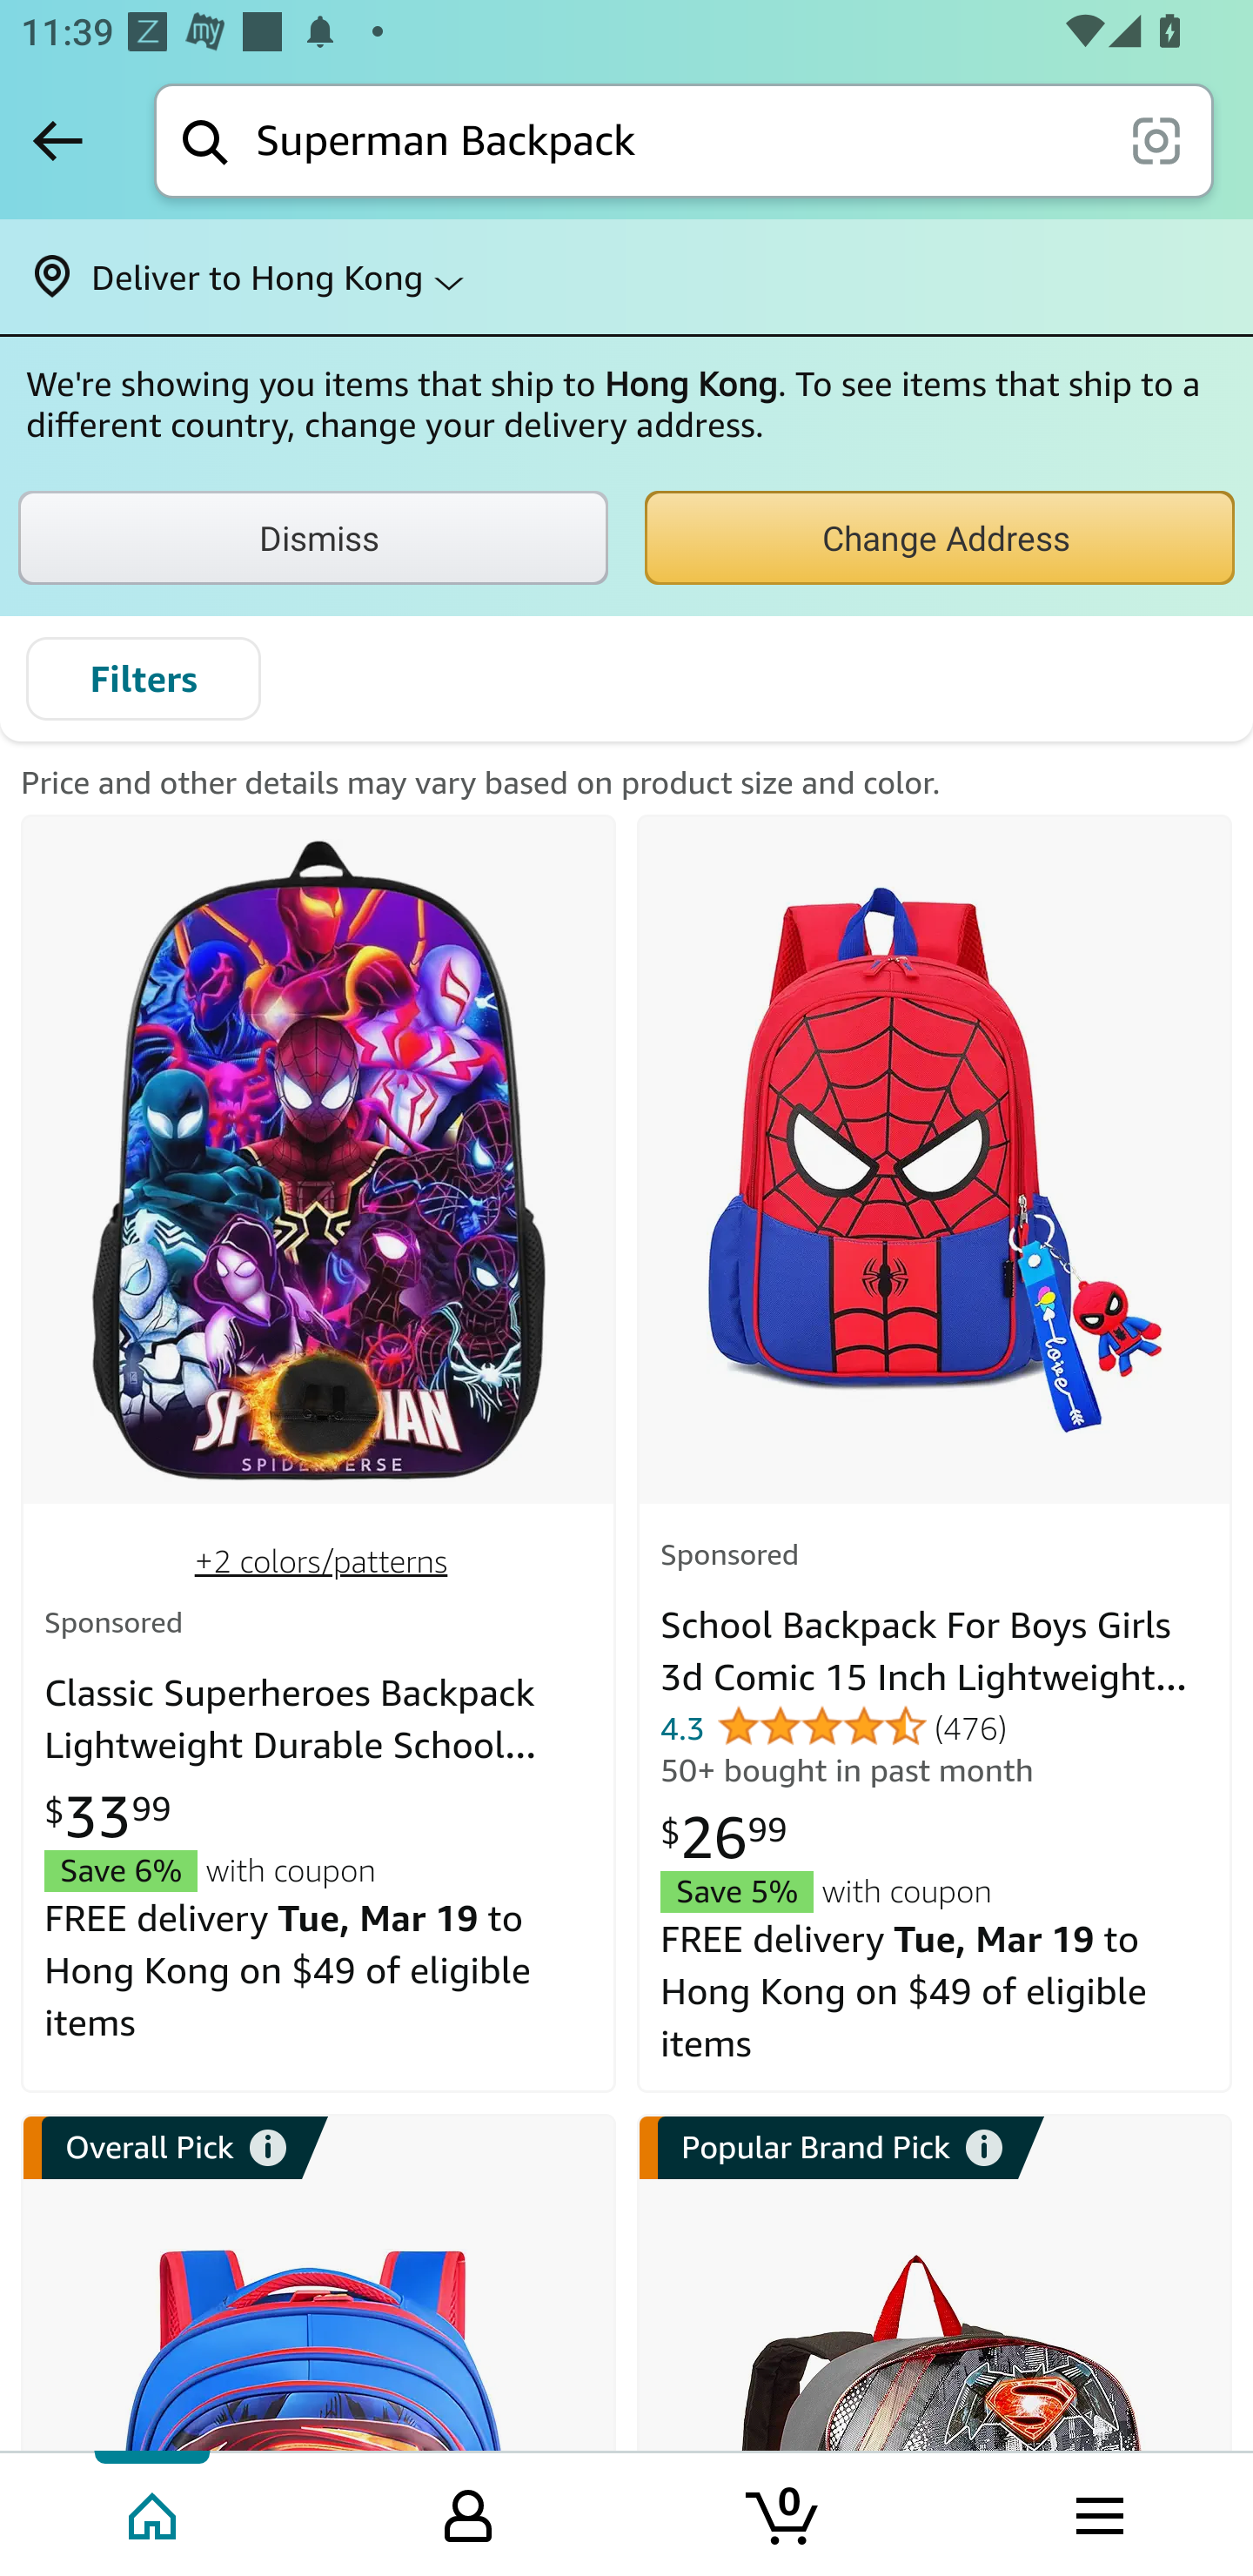 The image size is (1253, 2576). I want to click on Cart 0 item Tab 3 of 4 0, so click(784, 2512).